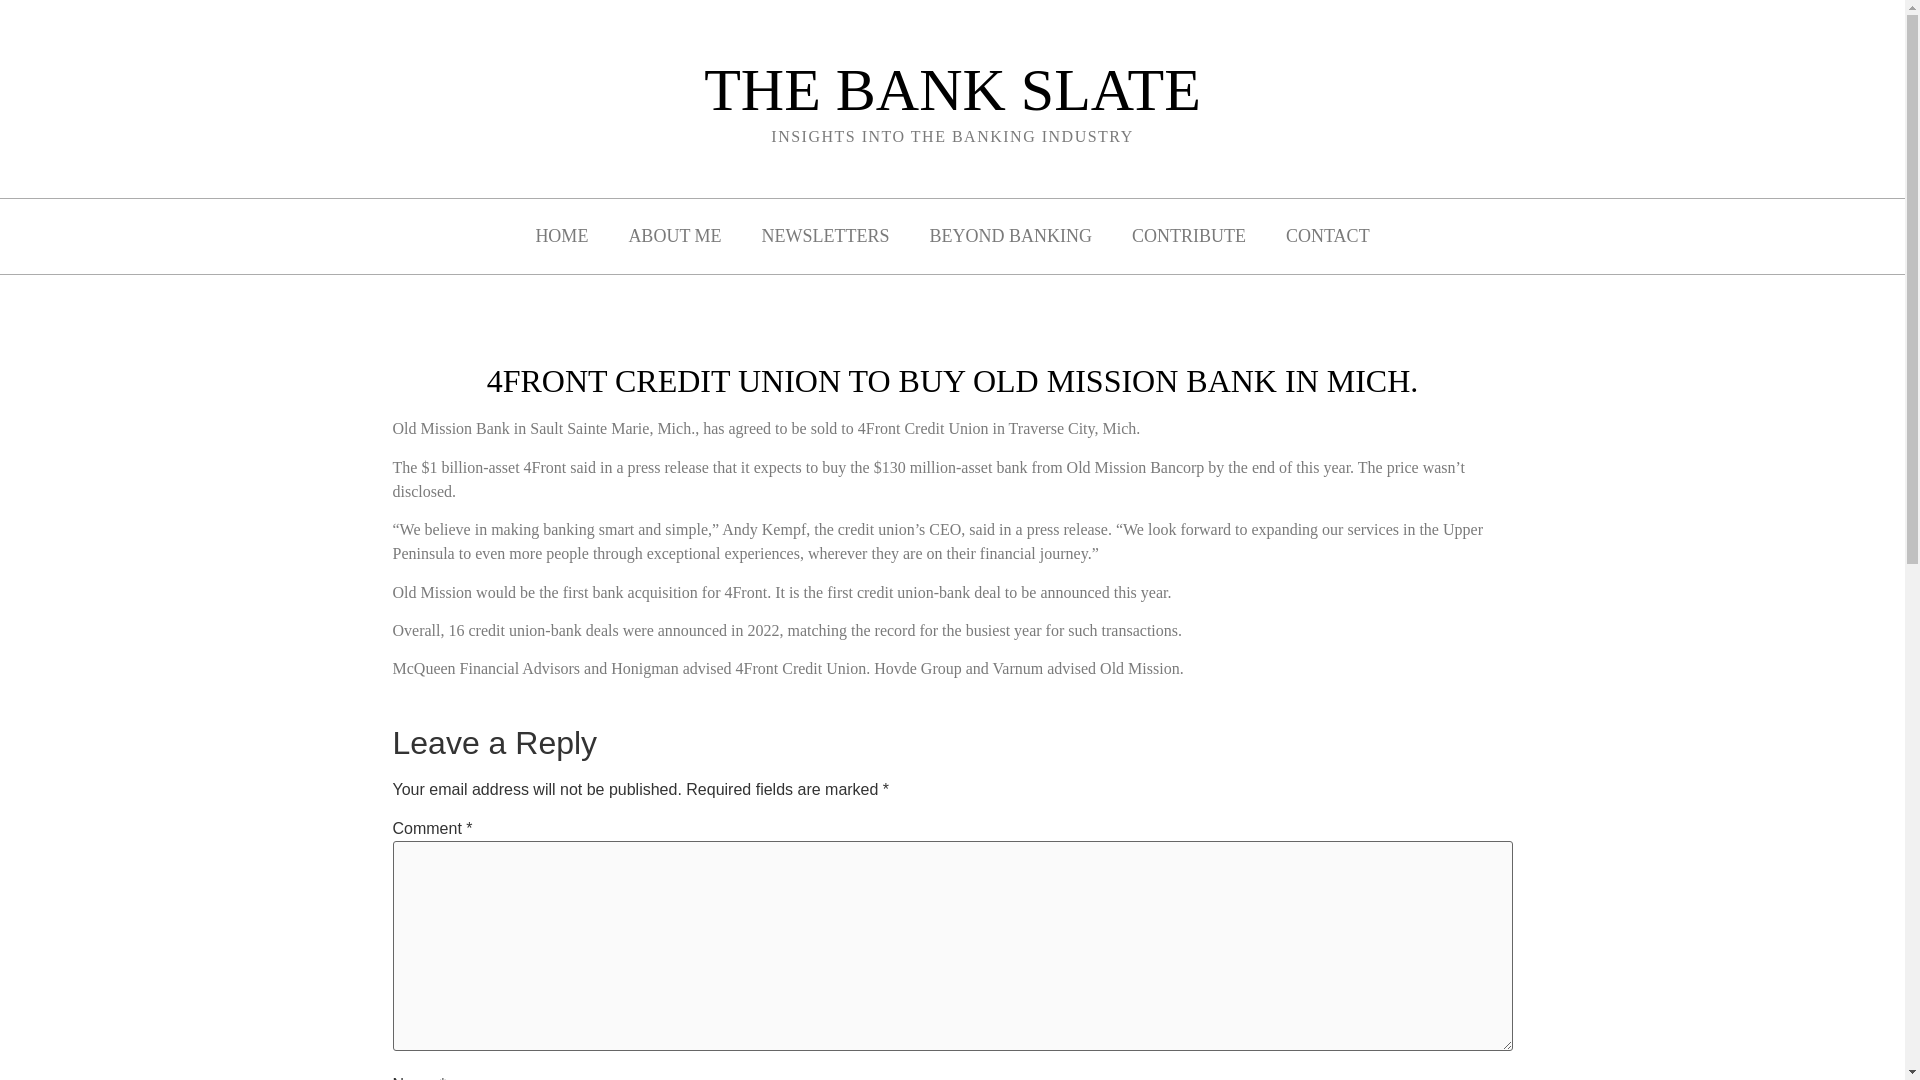 The height and width of the screenshot is (1080, 1920). Describe the element at coordinates (826, 236) in the screenshot. I see `NEWSLETTERS` at that location.